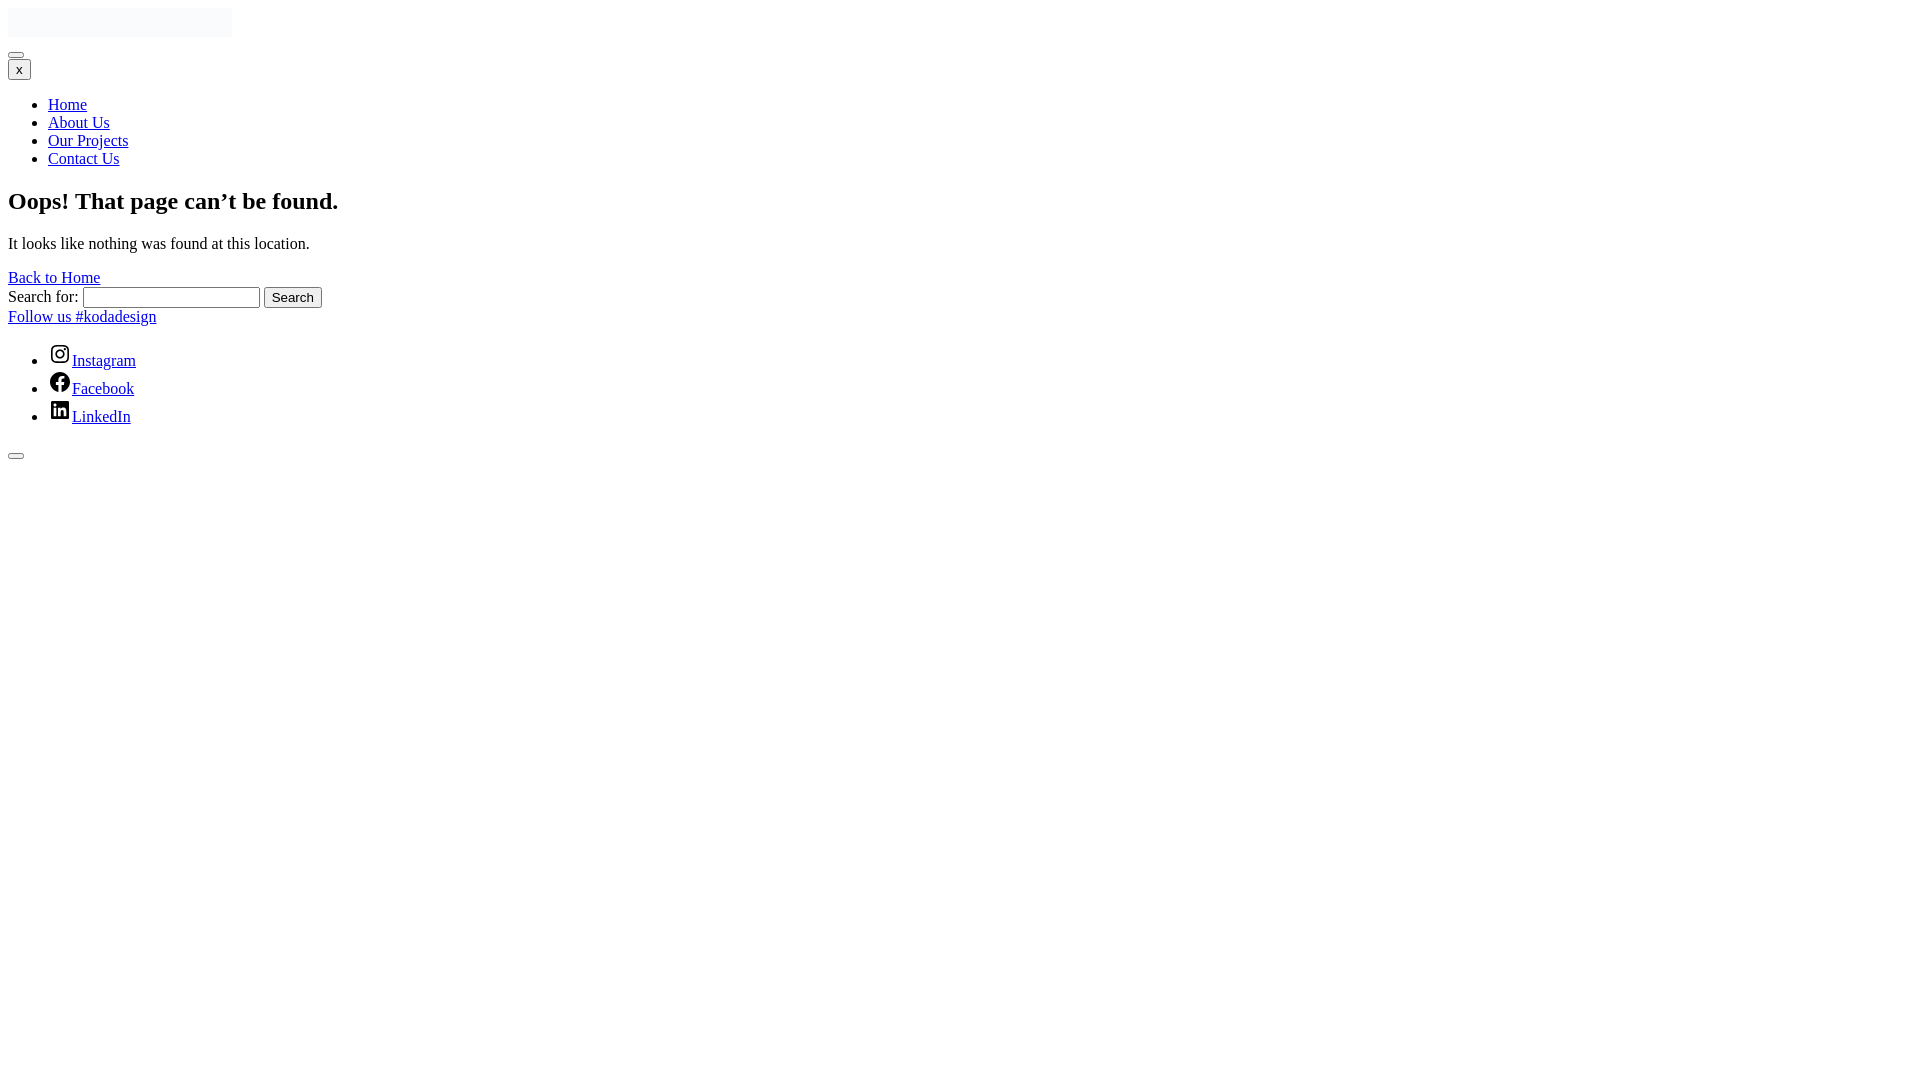 This screenshot has height=1080, width=1920. What do you see at coordinates (20, 70) in the screenshot?
I see `x` at bounding box center [20, 70].